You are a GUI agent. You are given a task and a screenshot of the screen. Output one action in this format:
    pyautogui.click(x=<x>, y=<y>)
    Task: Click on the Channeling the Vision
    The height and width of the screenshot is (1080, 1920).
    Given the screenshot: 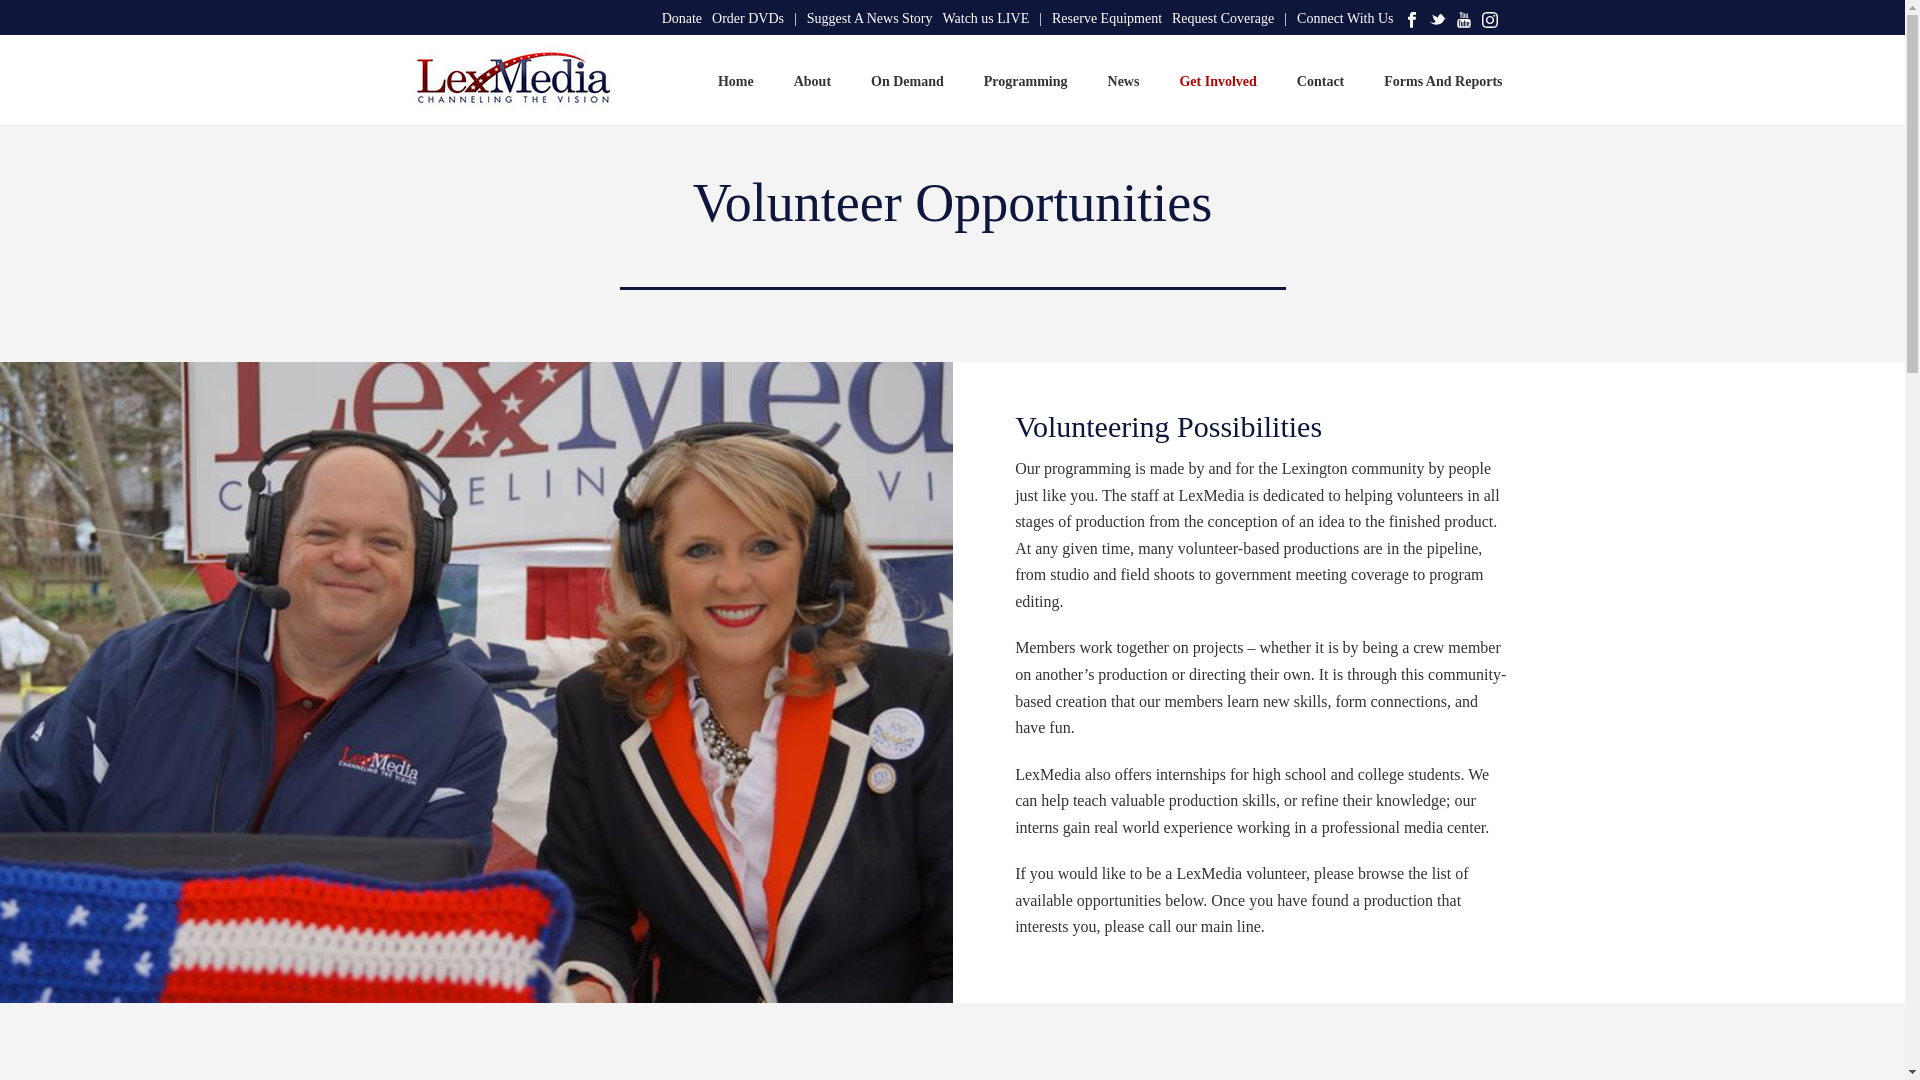 What is the action you would take?
    pyautogui.click(x=508, y=80)
    